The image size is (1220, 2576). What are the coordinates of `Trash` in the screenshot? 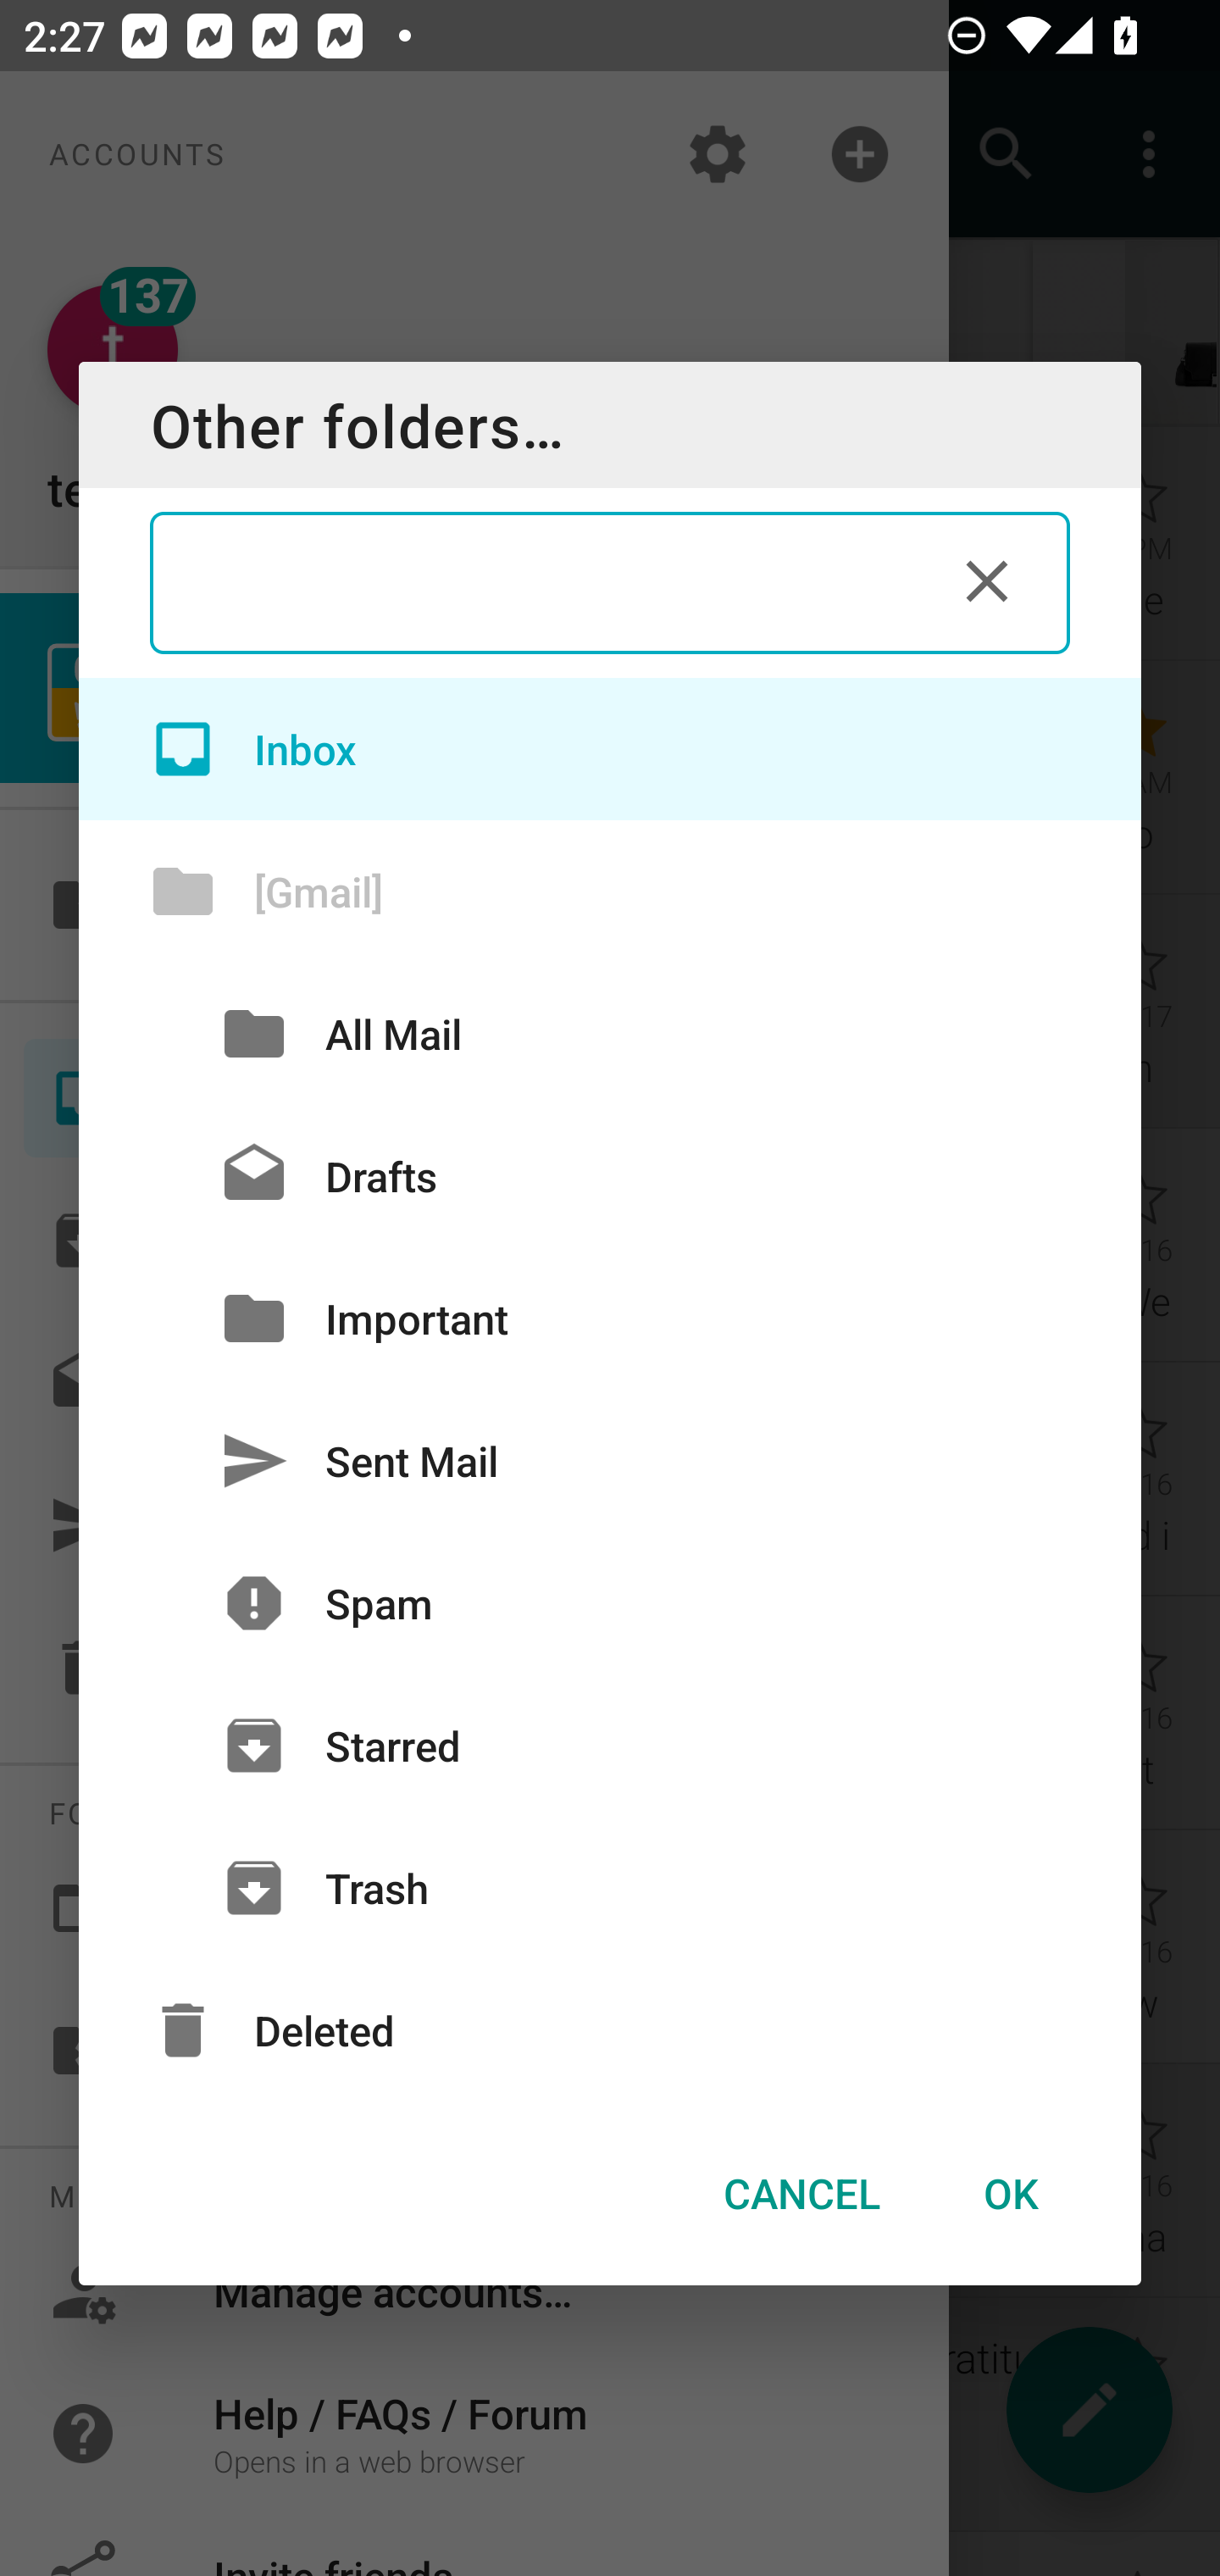 It's located at (610, 1888).